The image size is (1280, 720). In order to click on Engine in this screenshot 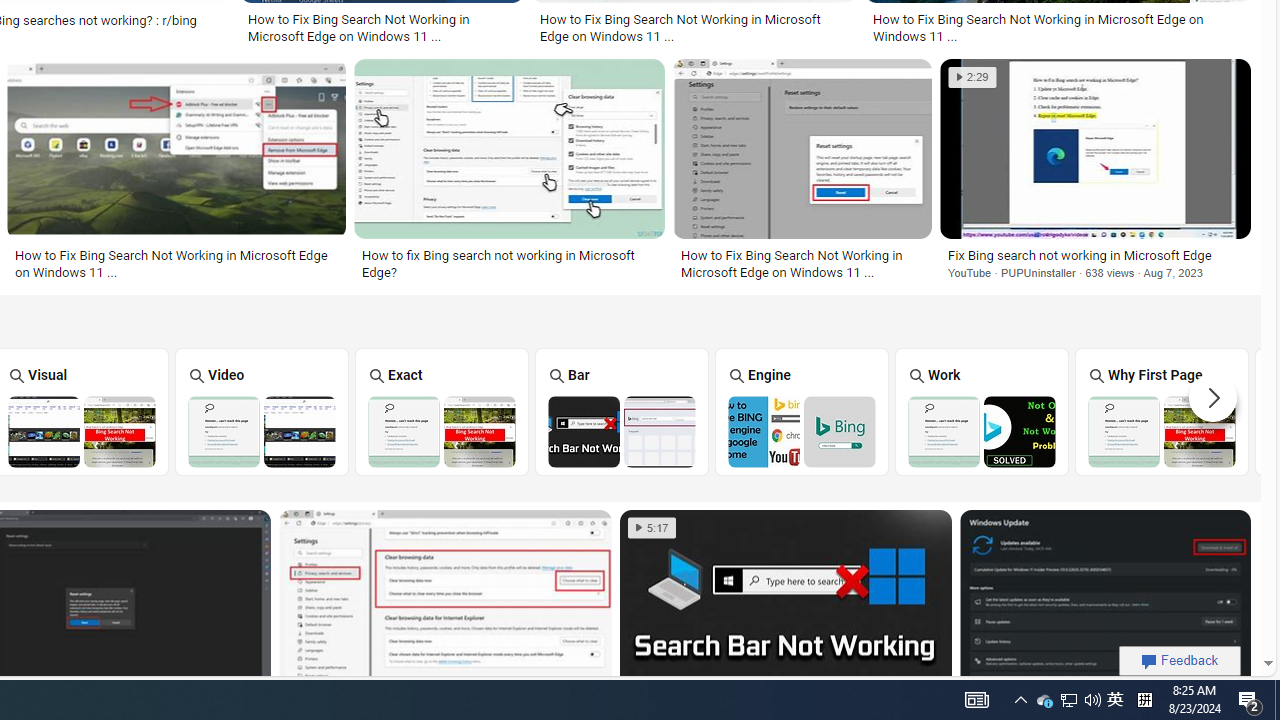, I will do `click(802, 411)`.